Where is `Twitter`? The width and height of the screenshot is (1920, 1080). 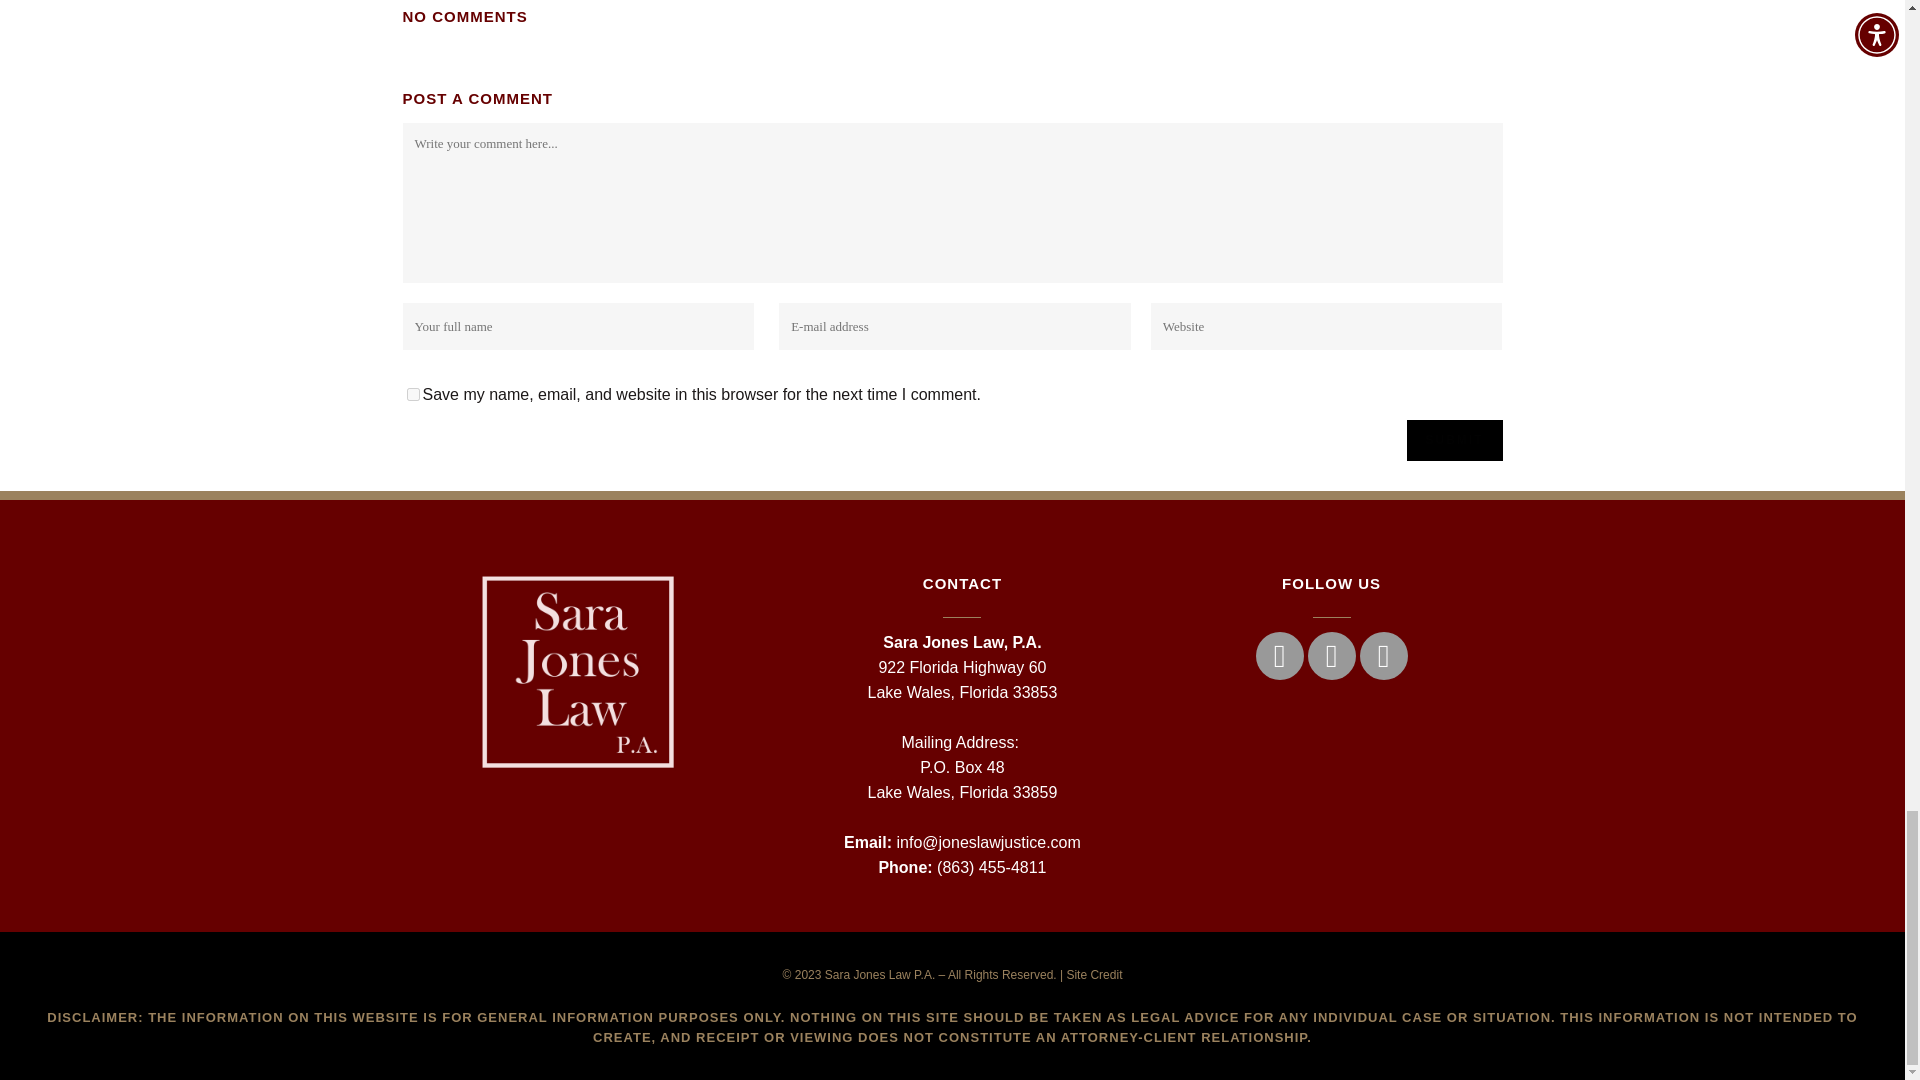 Twitter is located at coordinates (1331, 656).